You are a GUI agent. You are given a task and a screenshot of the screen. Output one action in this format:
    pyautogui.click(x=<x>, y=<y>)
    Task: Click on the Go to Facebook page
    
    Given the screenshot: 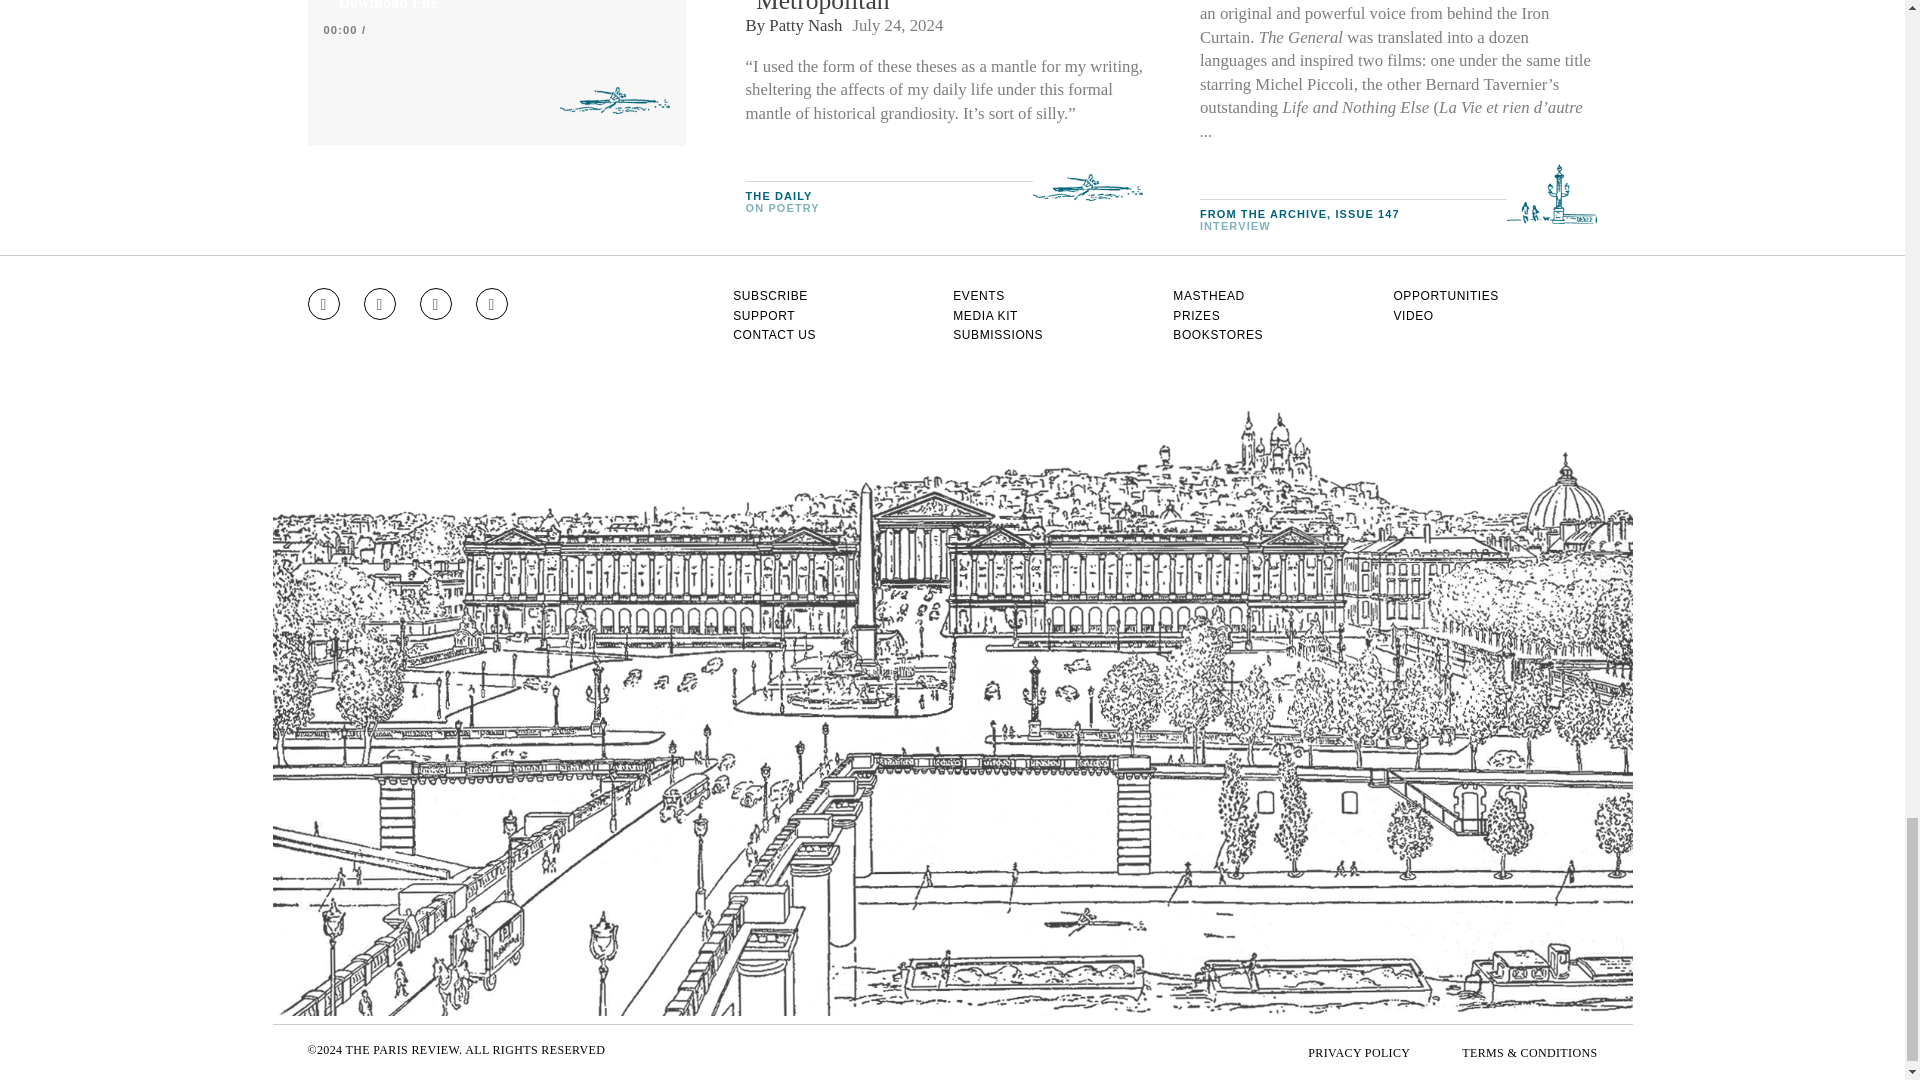 What is the action you would take?
    pyautogui.click(x=380, y=304)
    